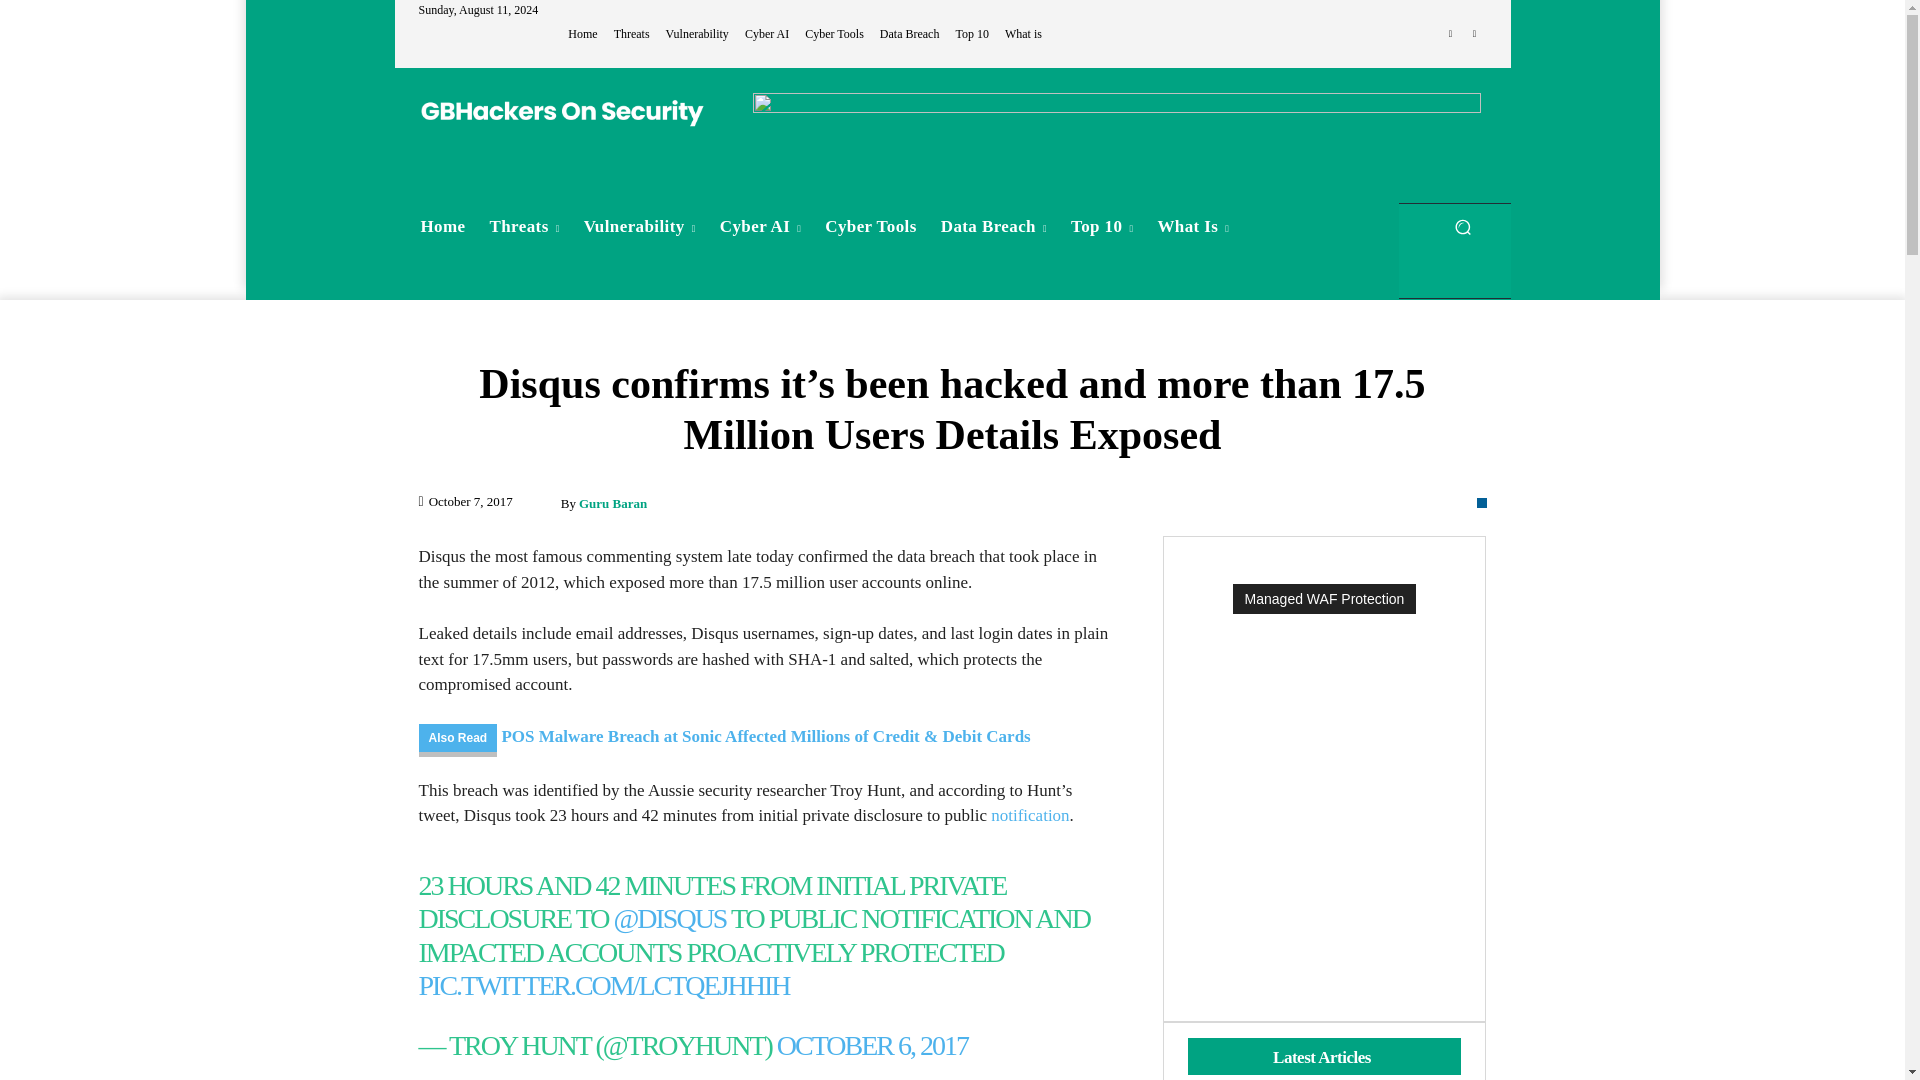 This screenshot has height=1080, width=1920. I want to click on Linkedin, so click(1450, 34).